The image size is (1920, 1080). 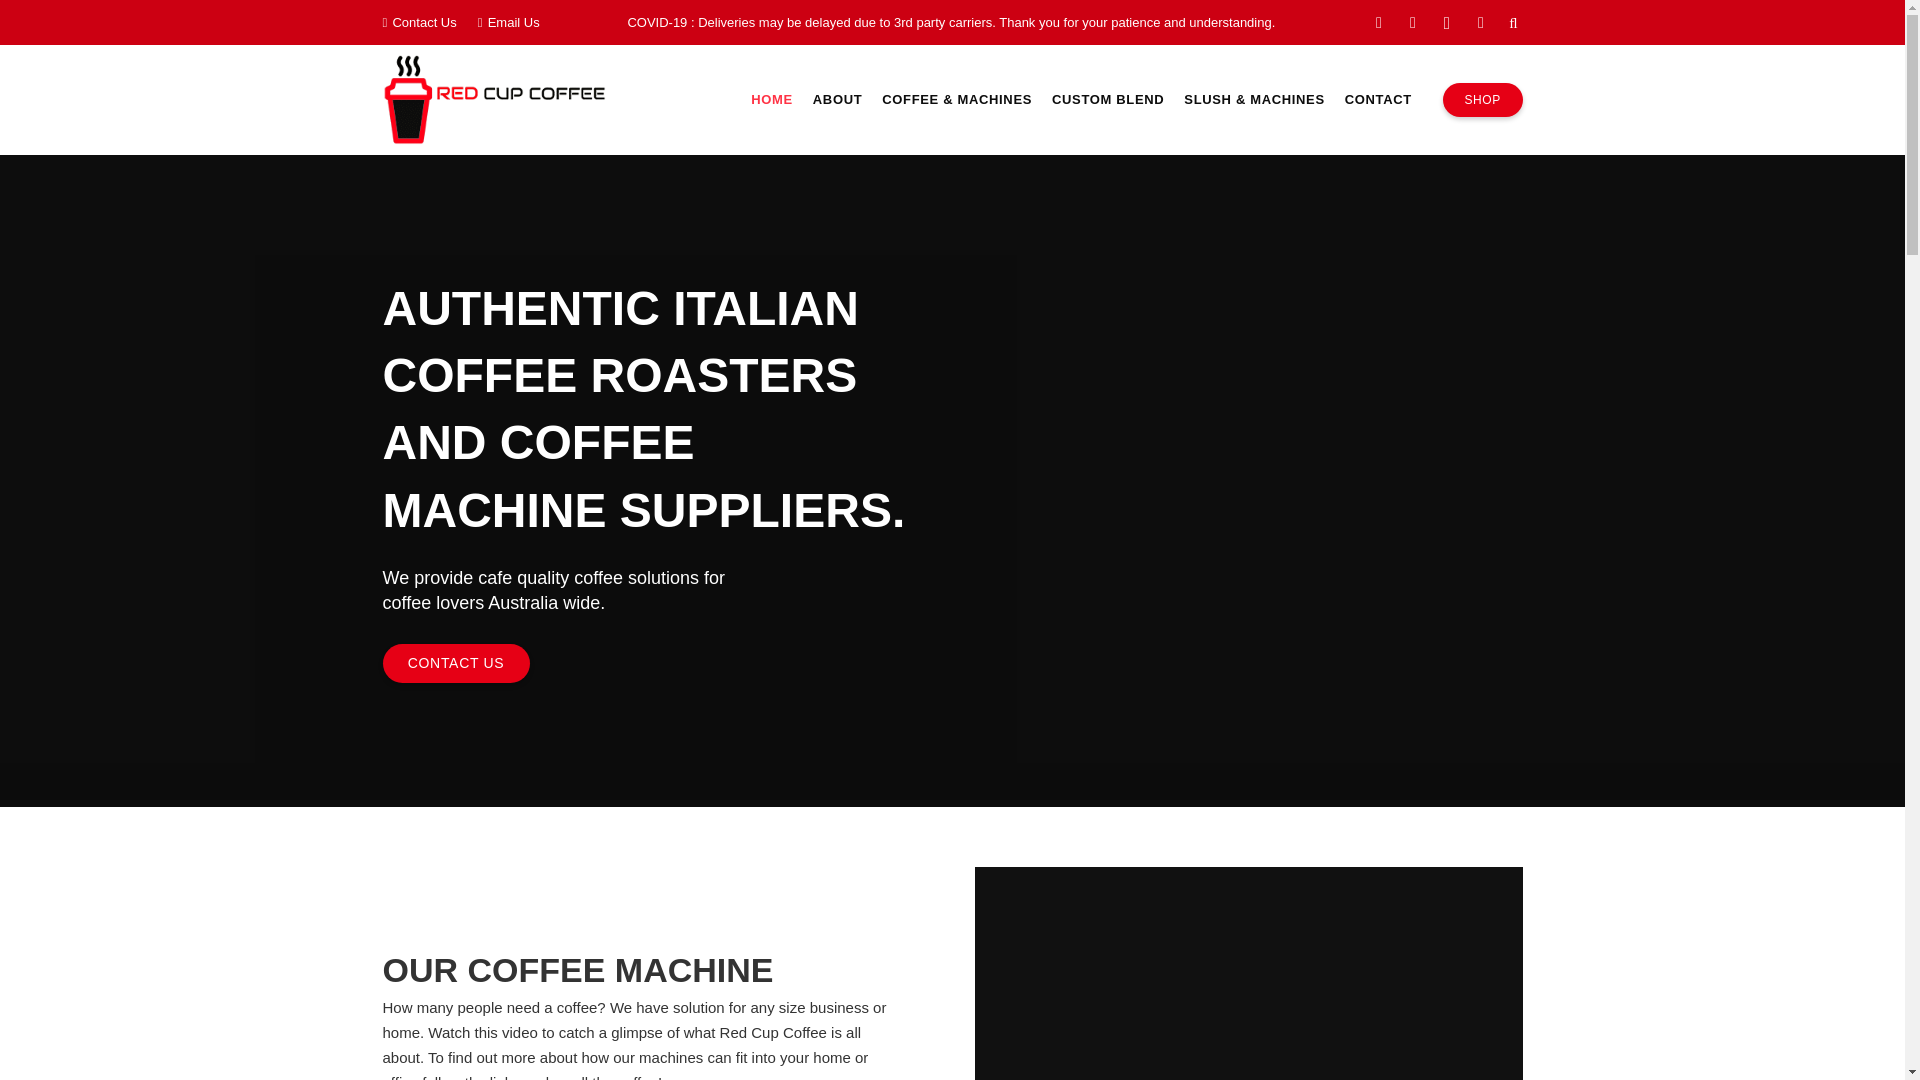 What do you see at coordinates (1482, 100) in the screenshot?
I see `SHOP` at bounding box center [1482, 100].